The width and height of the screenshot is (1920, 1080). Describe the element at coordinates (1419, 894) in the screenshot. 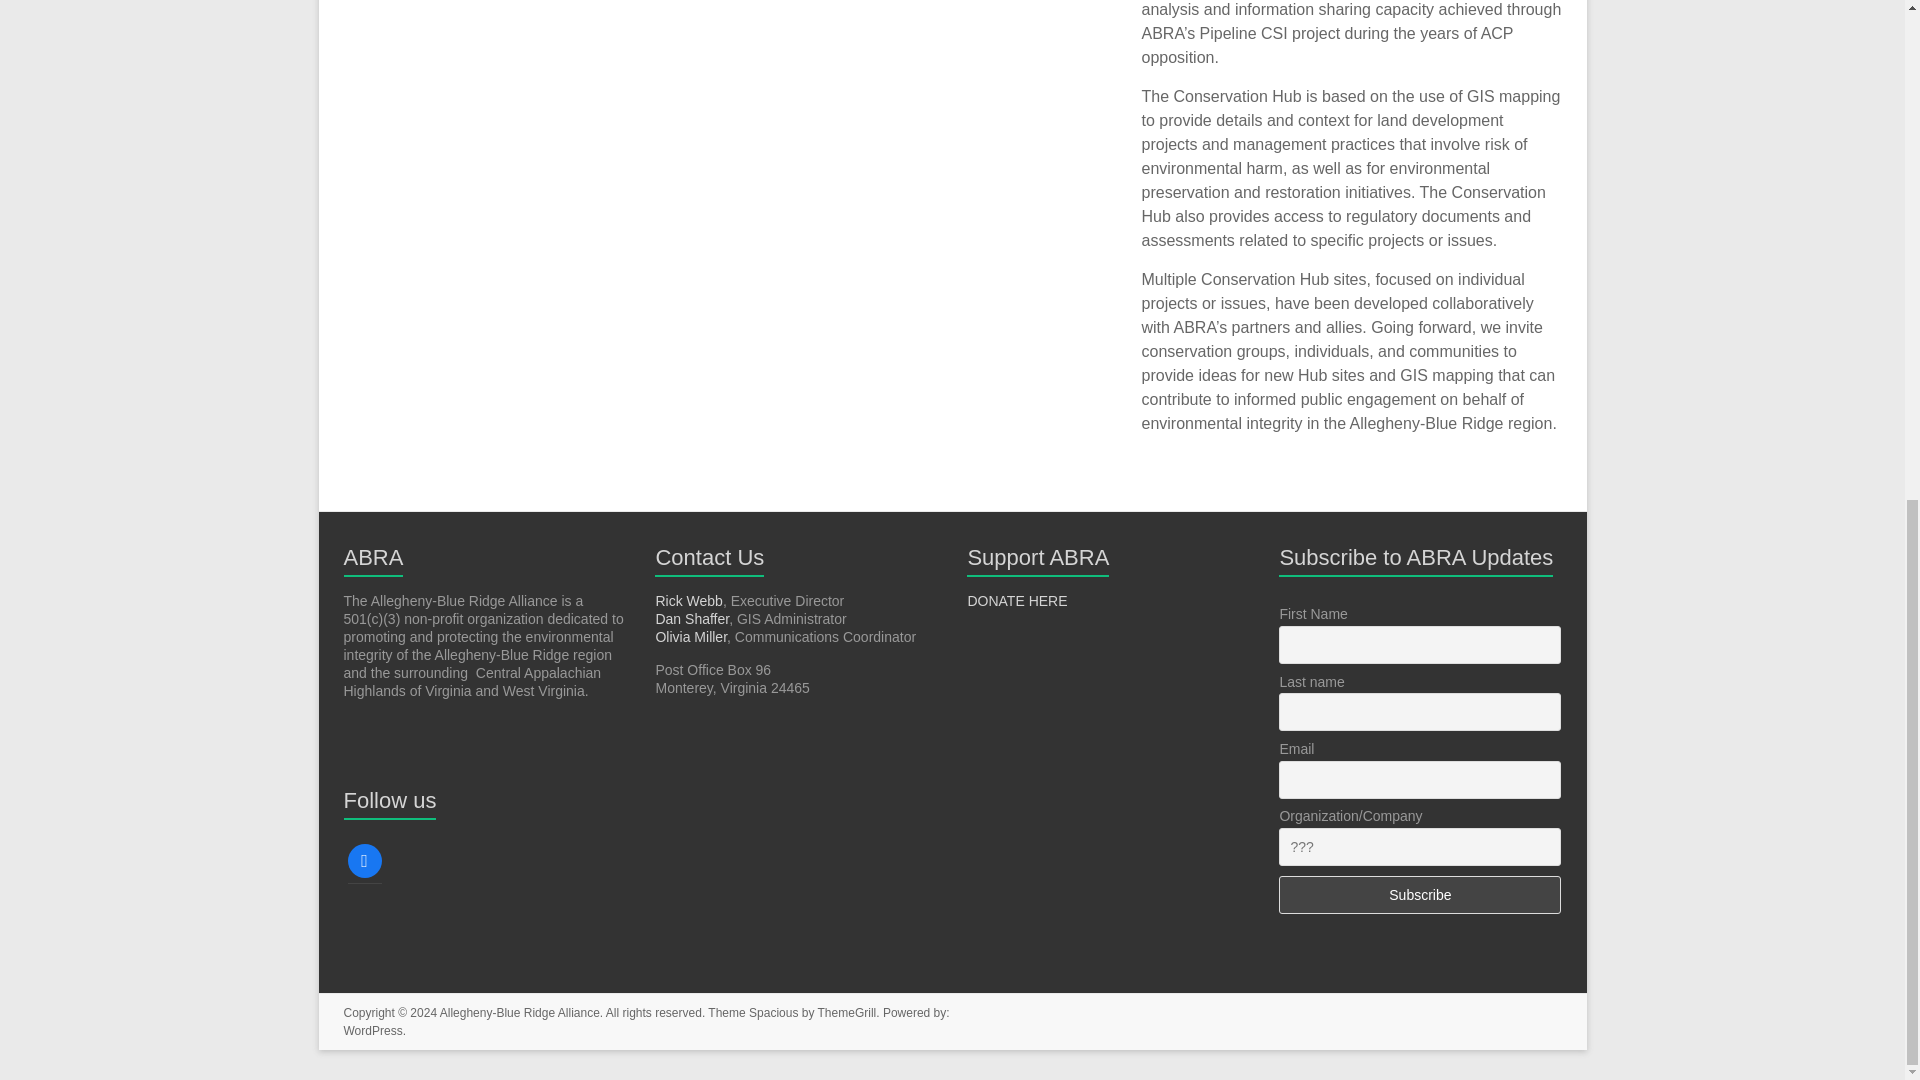

I see `Subscribe` at that location.